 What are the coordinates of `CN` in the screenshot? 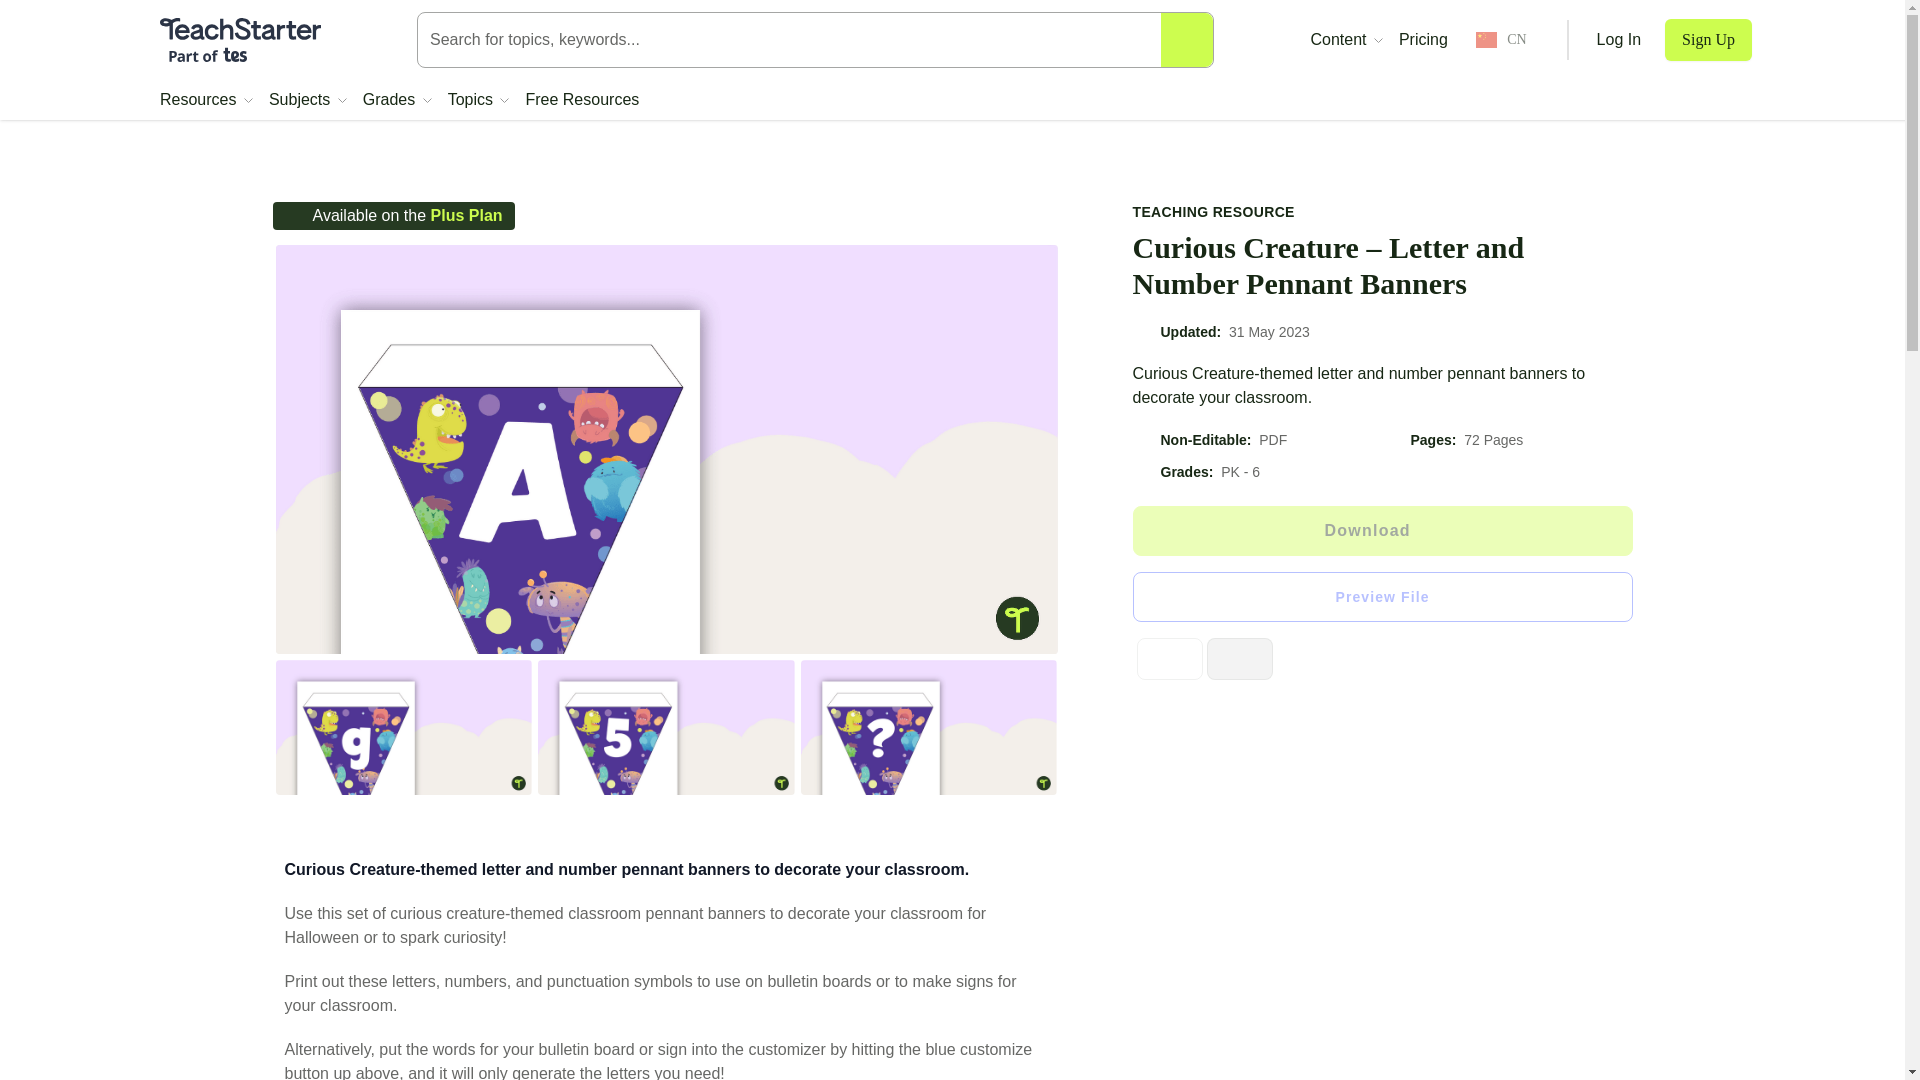 It's located at (1501, 40).